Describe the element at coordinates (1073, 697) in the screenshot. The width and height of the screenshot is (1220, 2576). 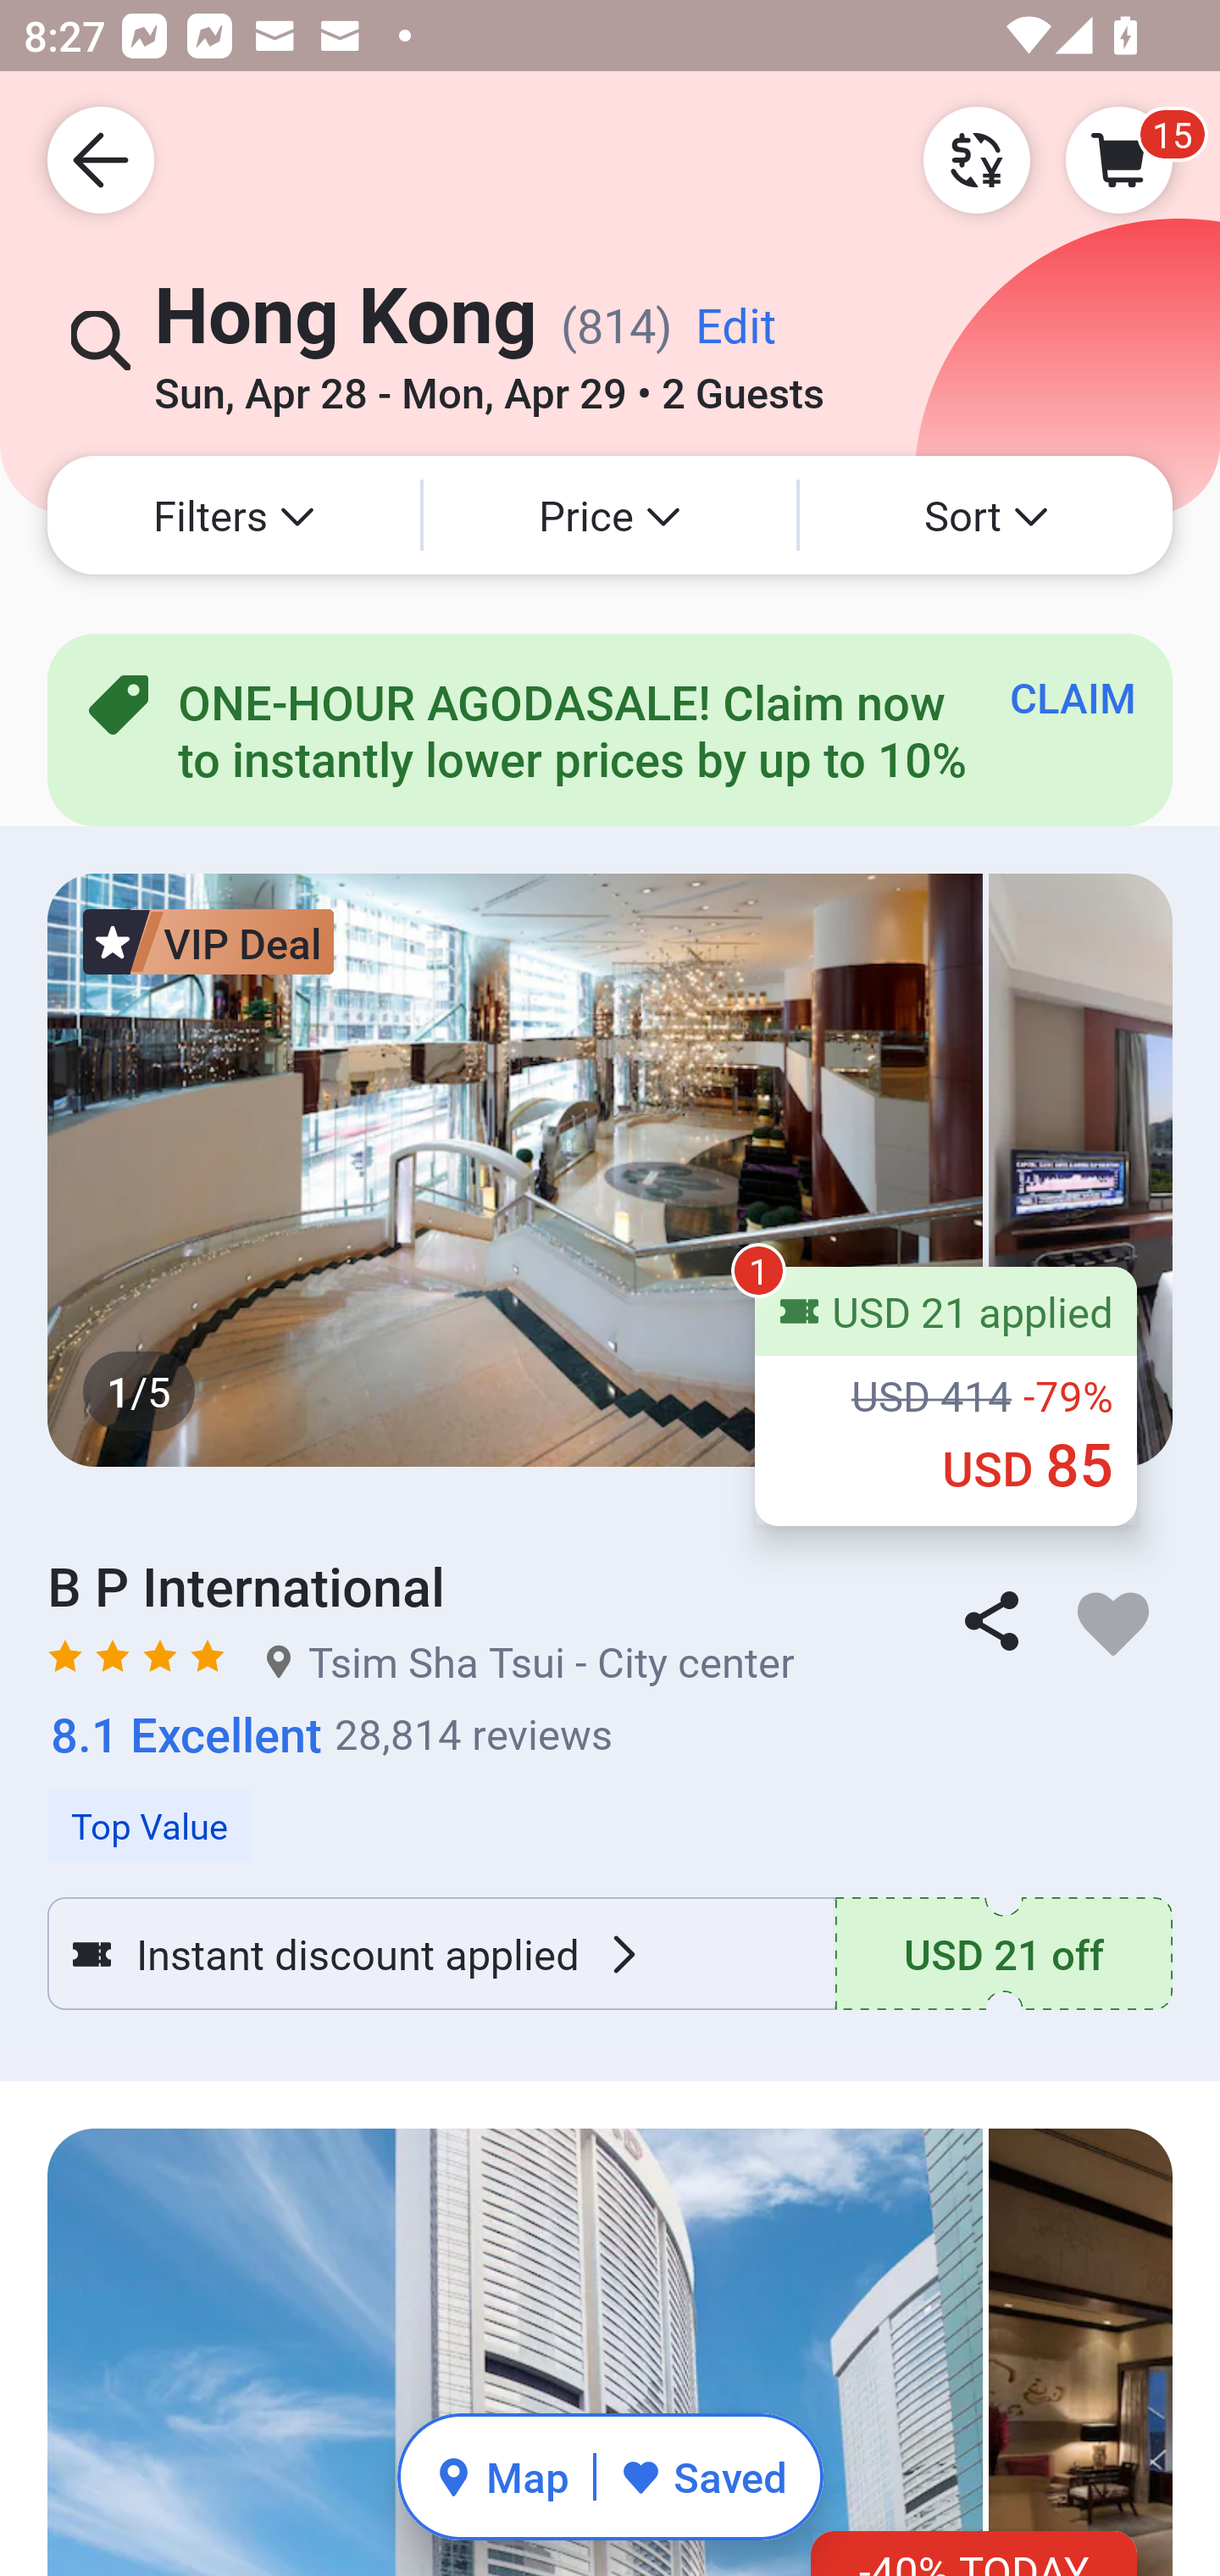
I see `CLAIM` at that location.